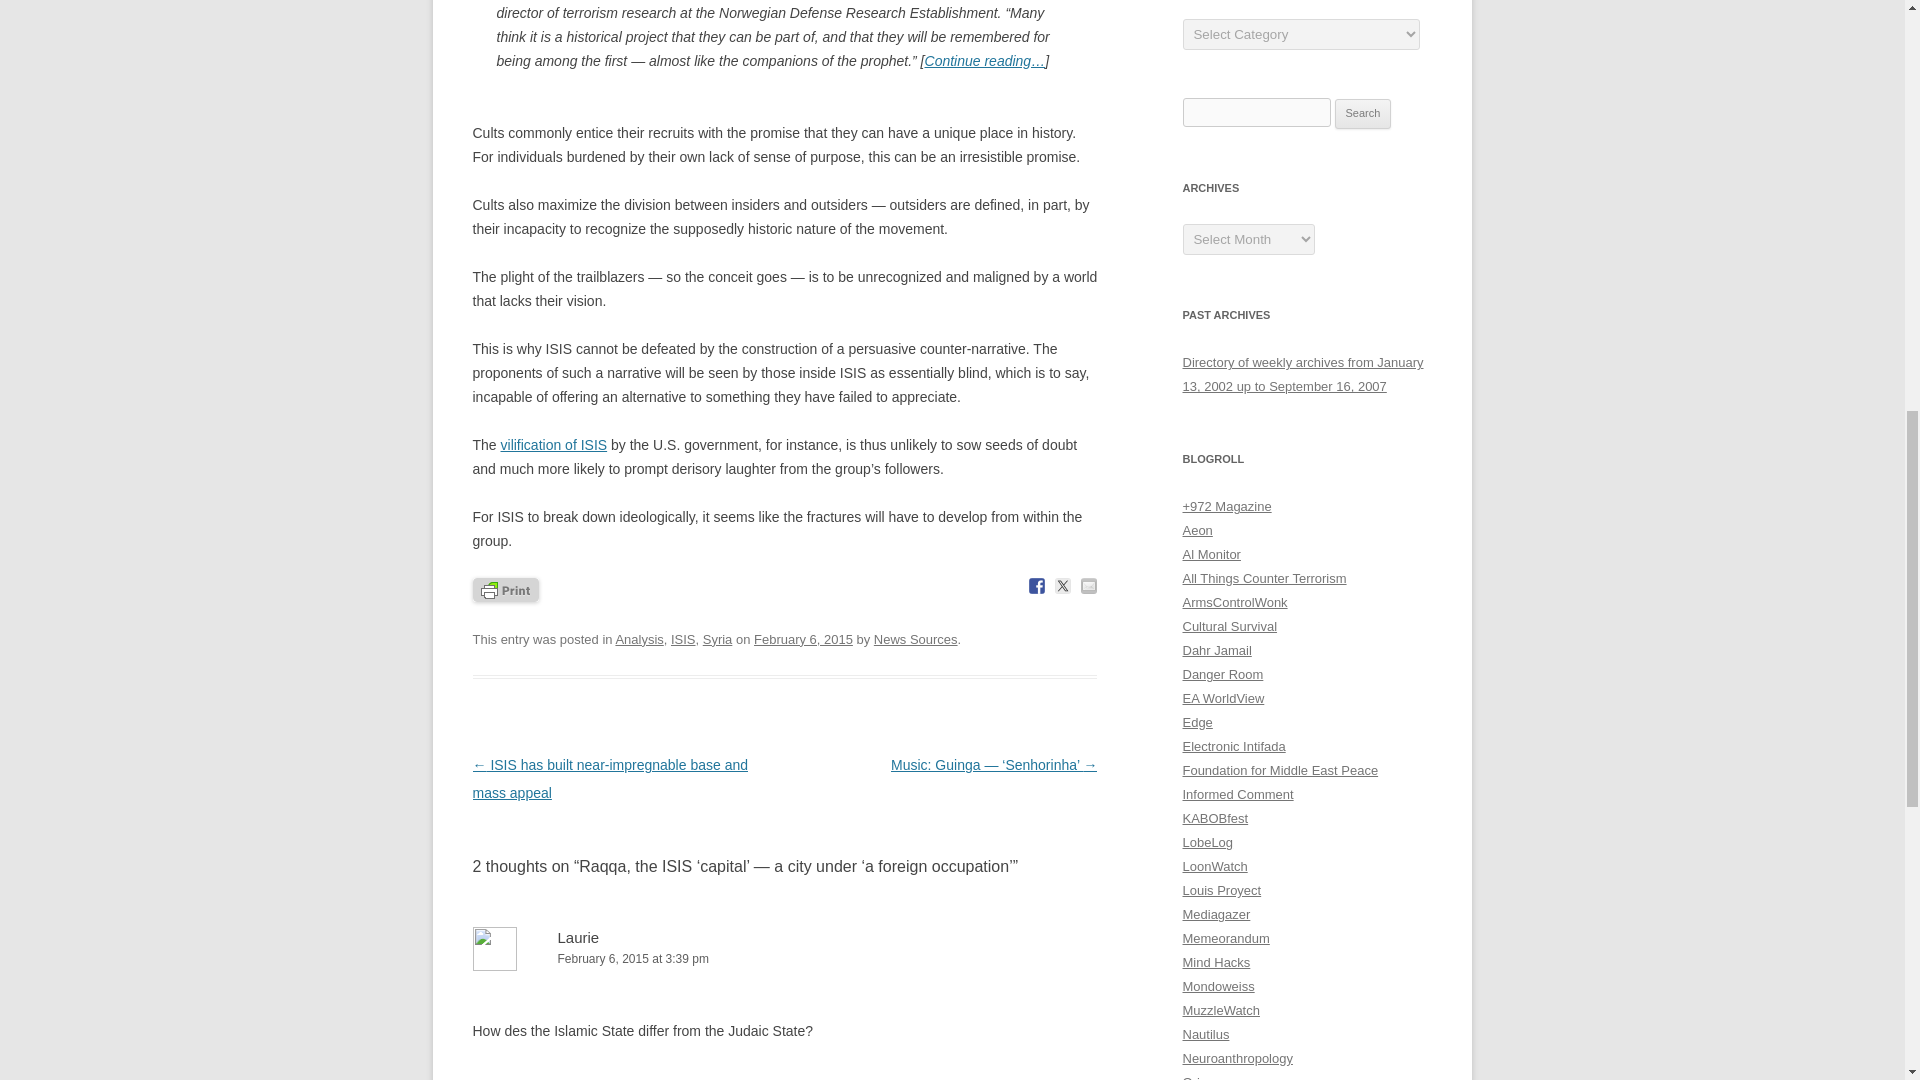  I want to click on ArmsControlWonk, so click(1234, 602).